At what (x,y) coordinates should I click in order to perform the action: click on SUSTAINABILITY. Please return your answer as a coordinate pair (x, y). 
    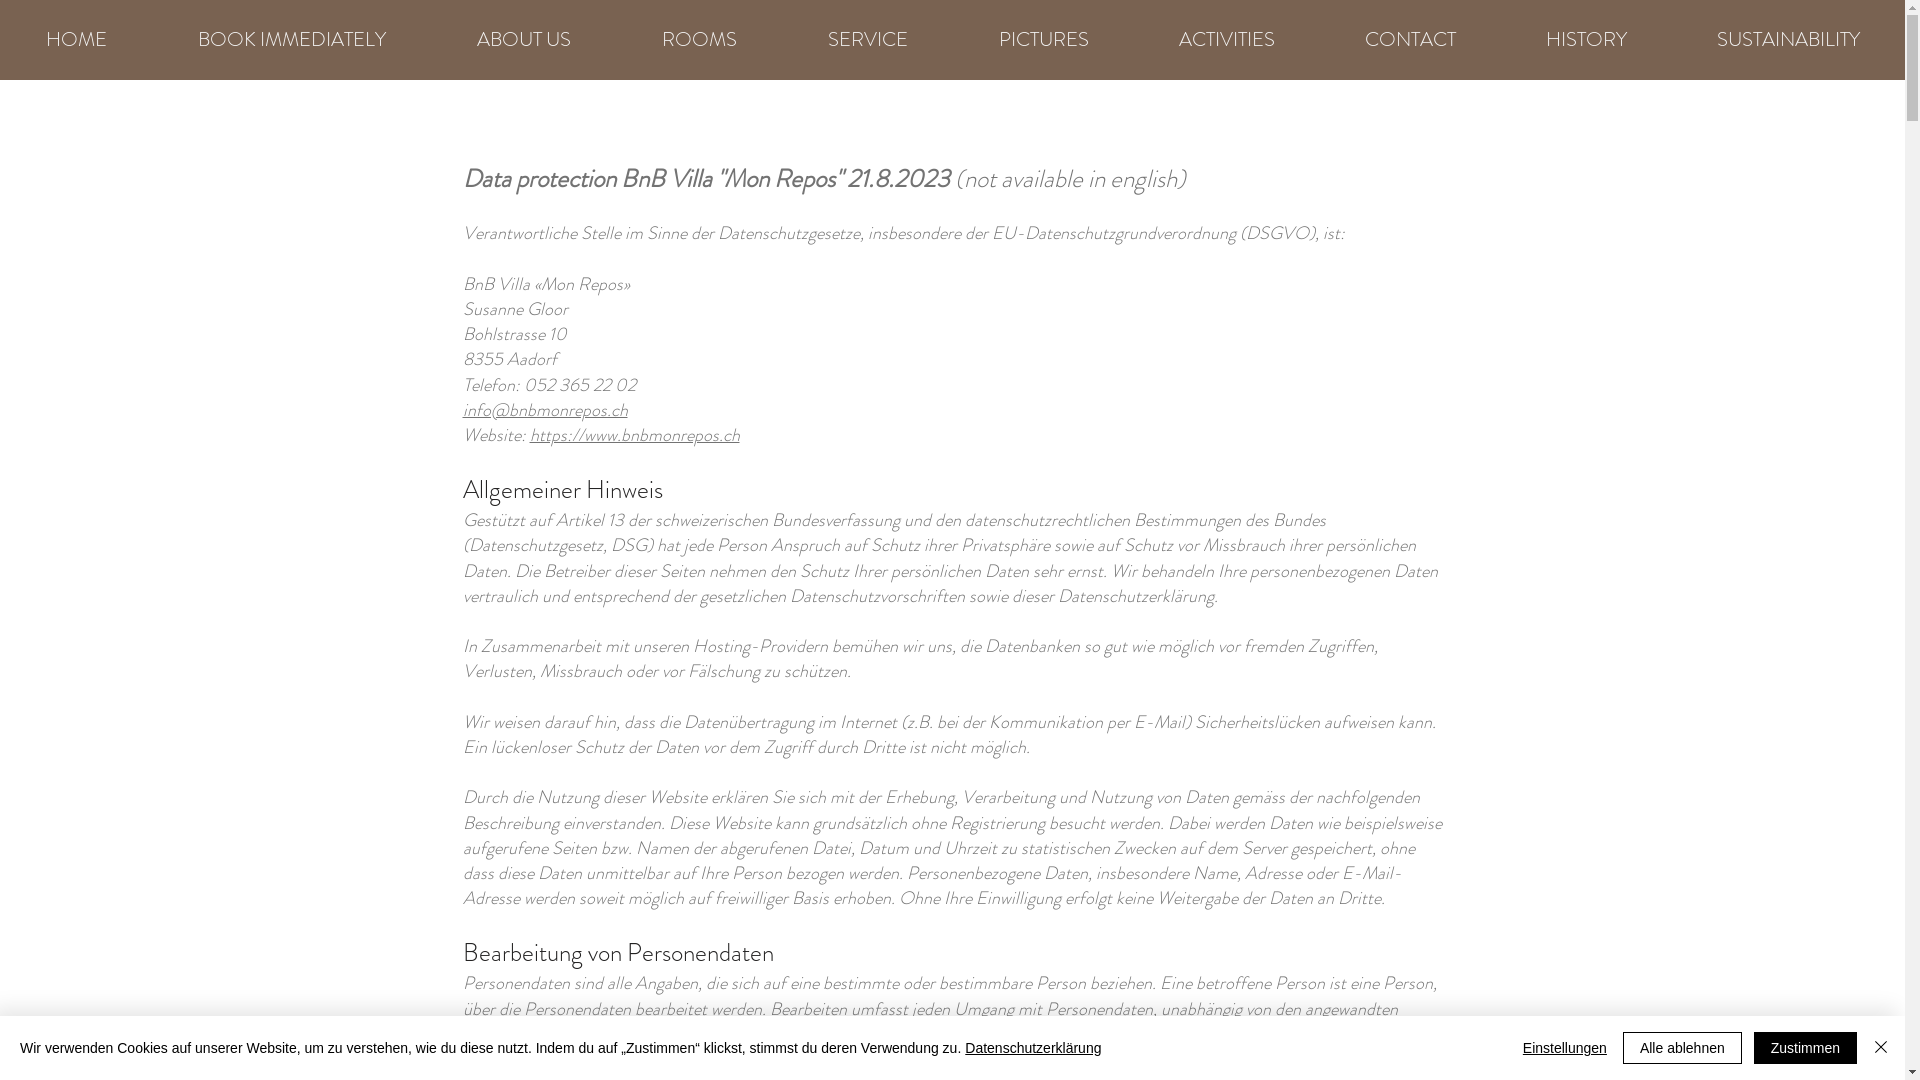
    Looking at the image, I should click on (1788, 40).